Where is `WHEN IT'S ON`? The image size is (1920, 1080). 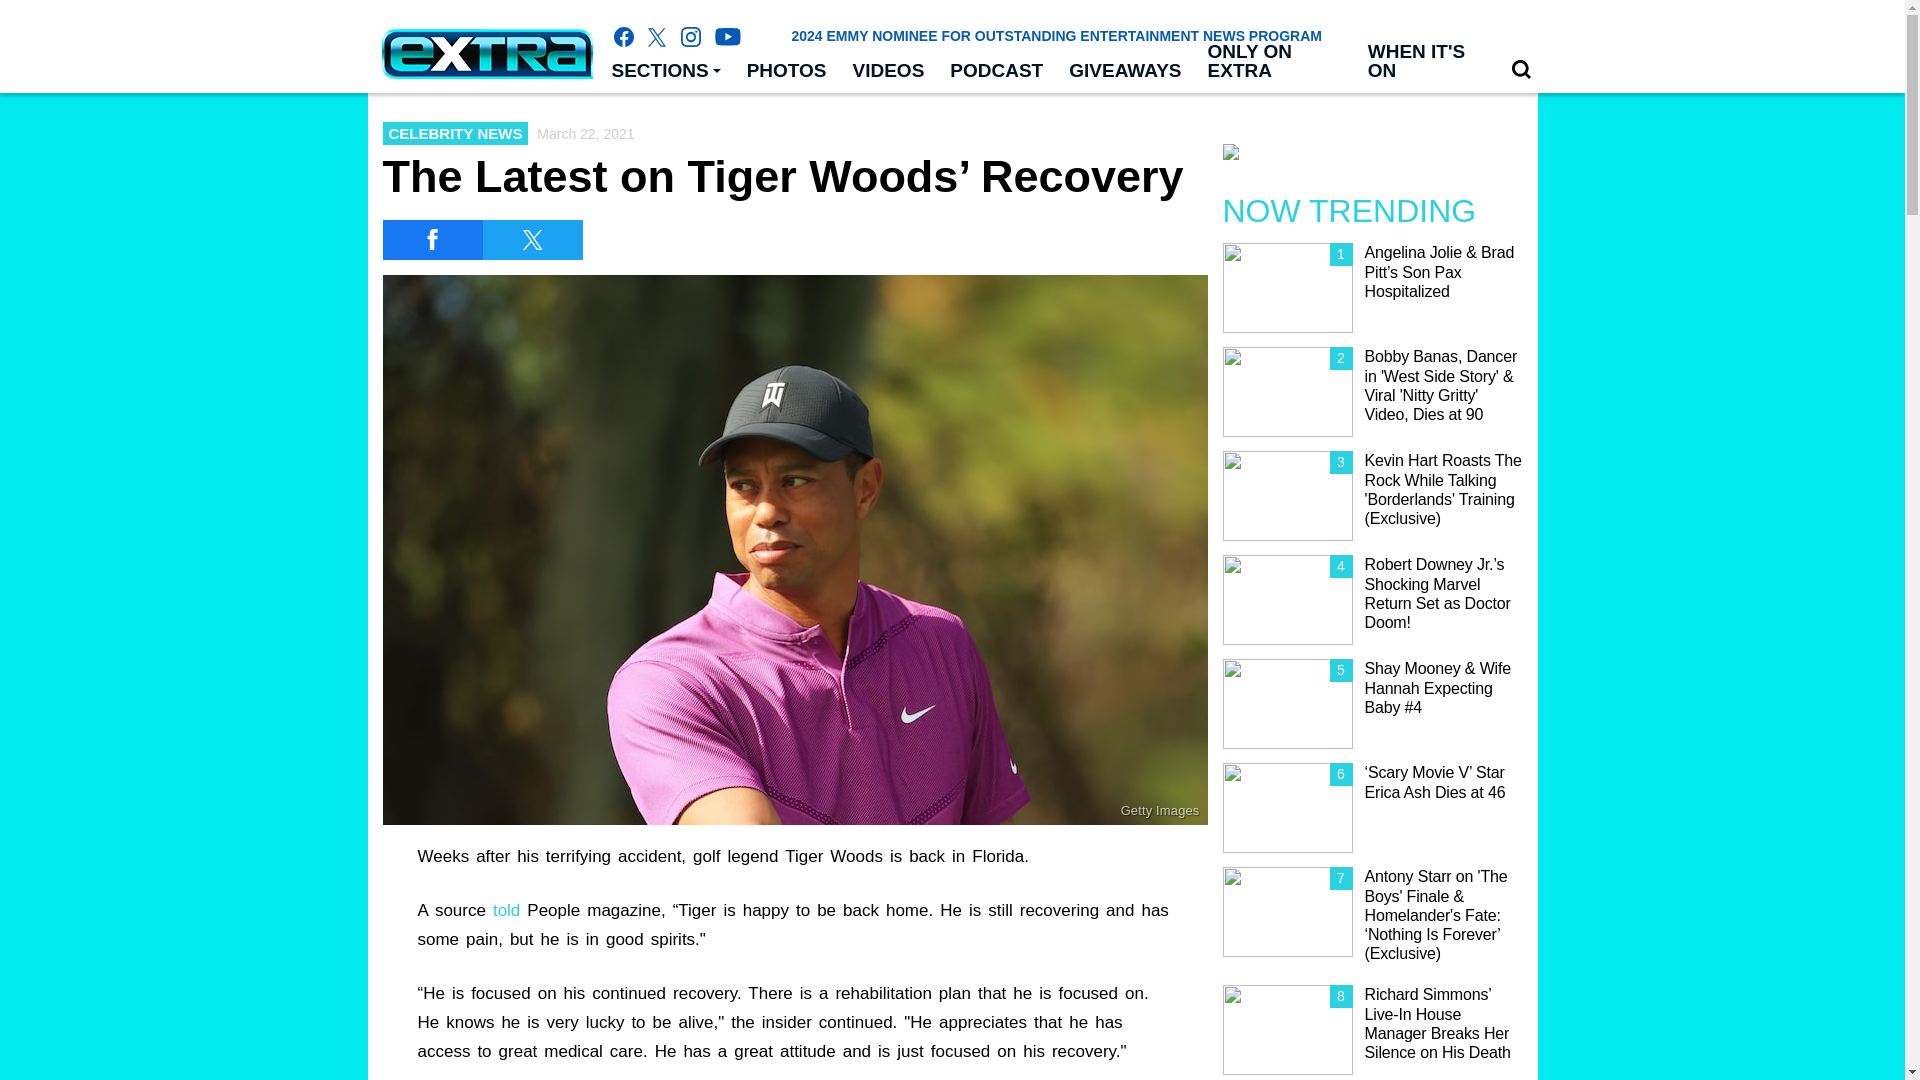
WHEN IT'S ON is located at coordinates (1425, 62).